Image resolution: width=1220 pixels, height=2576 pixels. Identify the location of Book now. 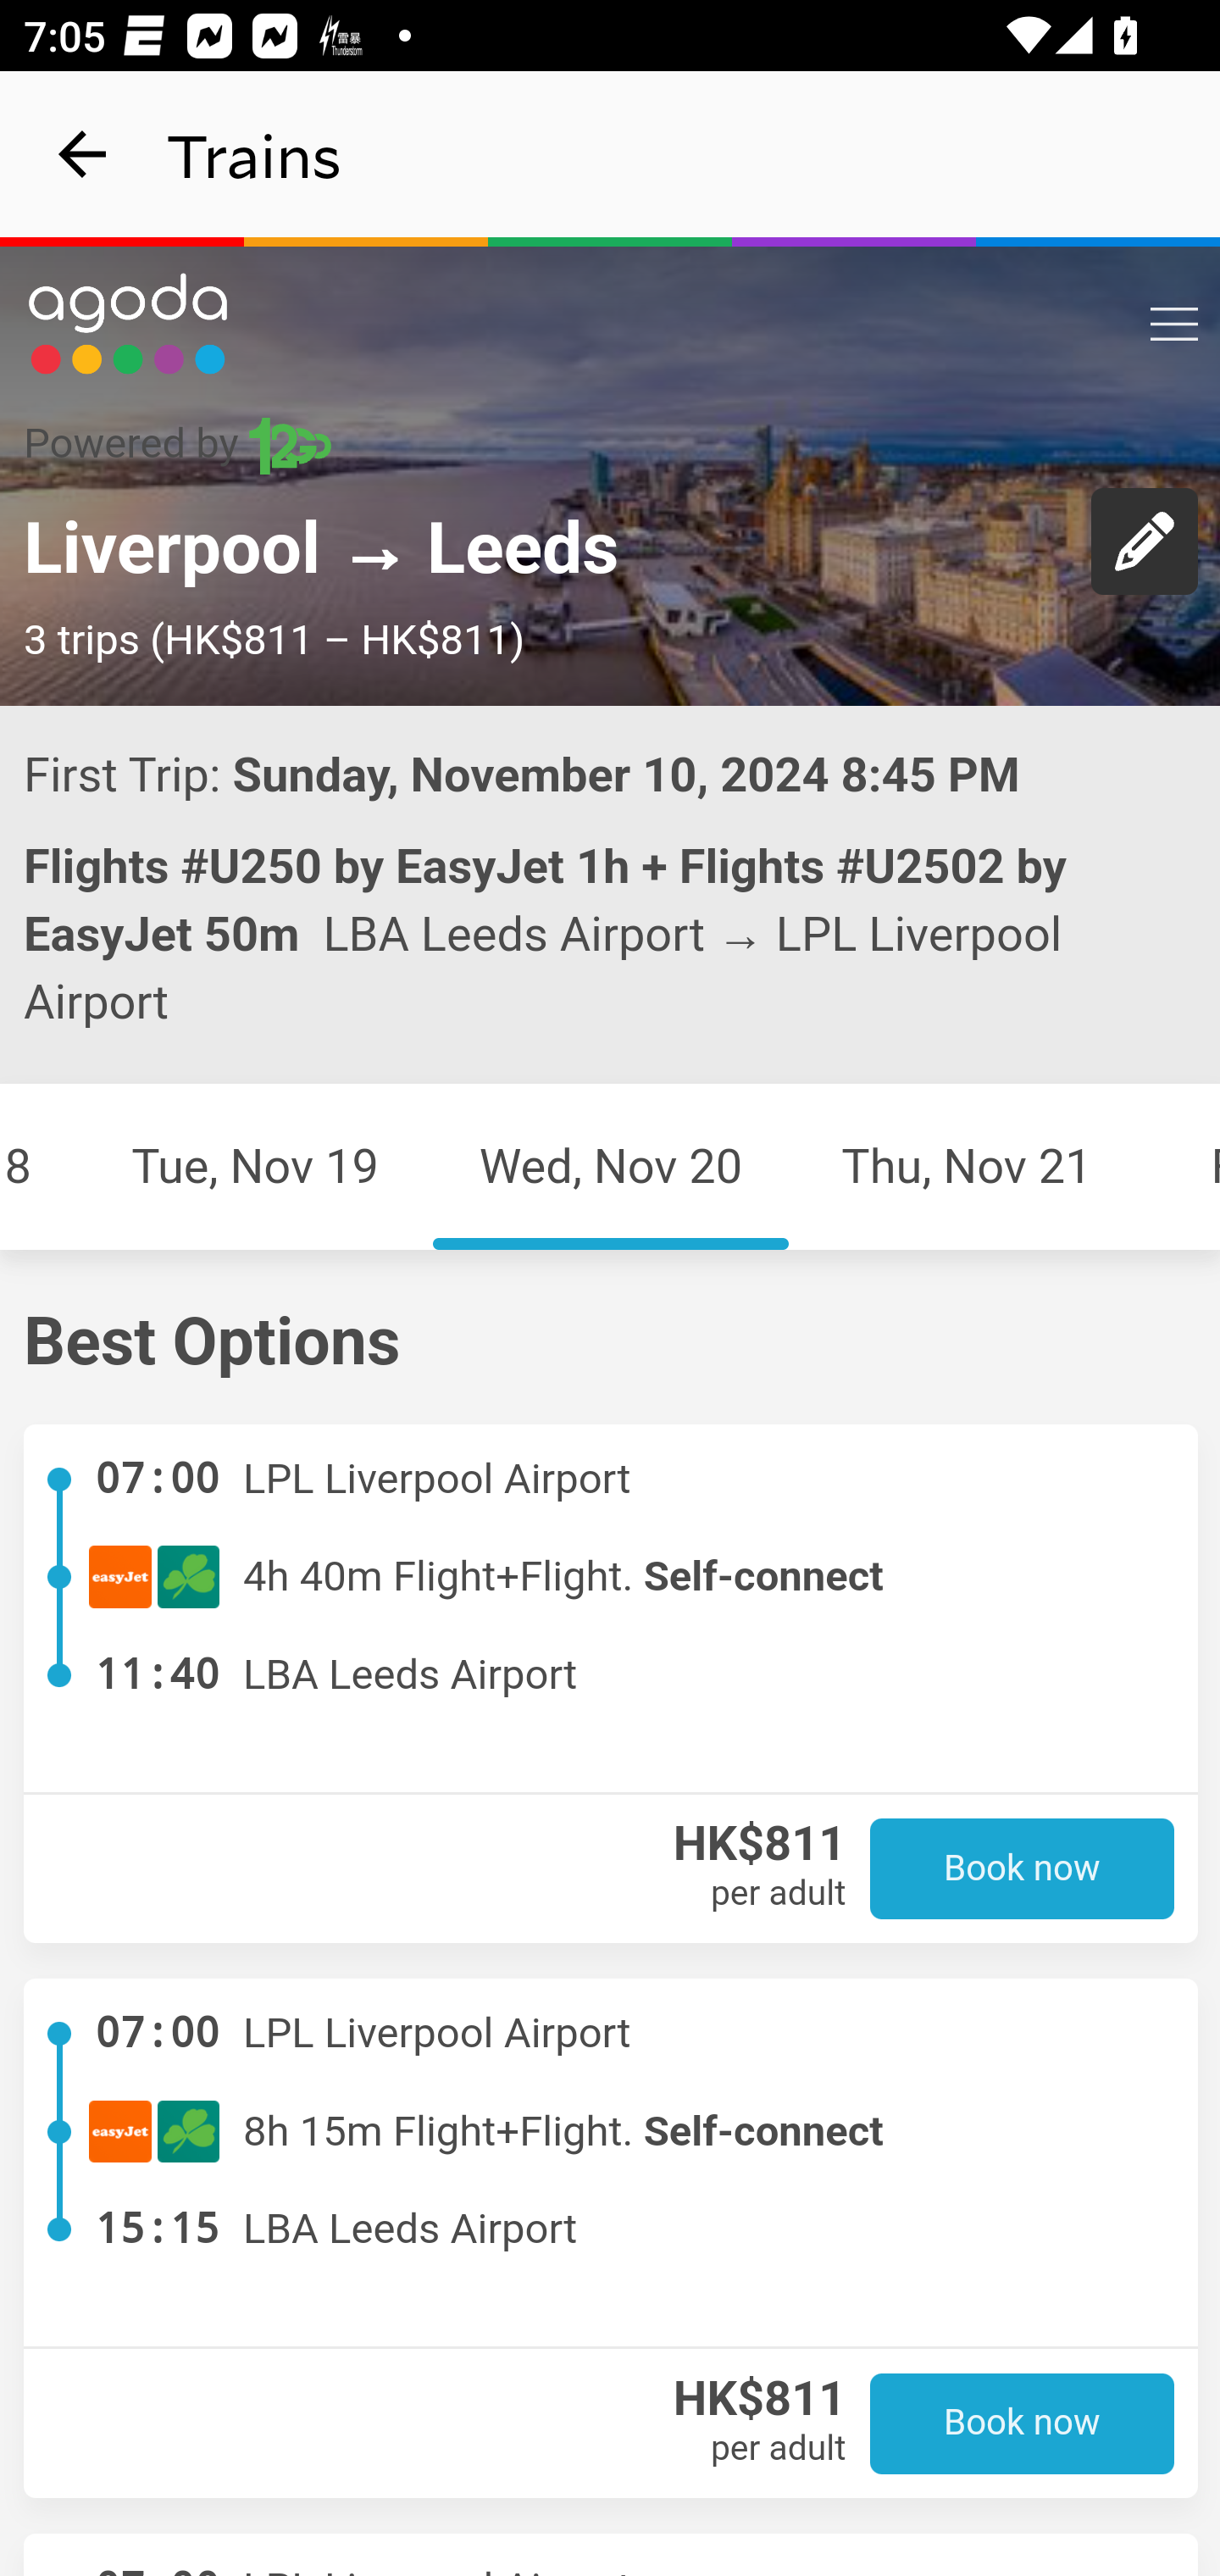
(1023, 1869).